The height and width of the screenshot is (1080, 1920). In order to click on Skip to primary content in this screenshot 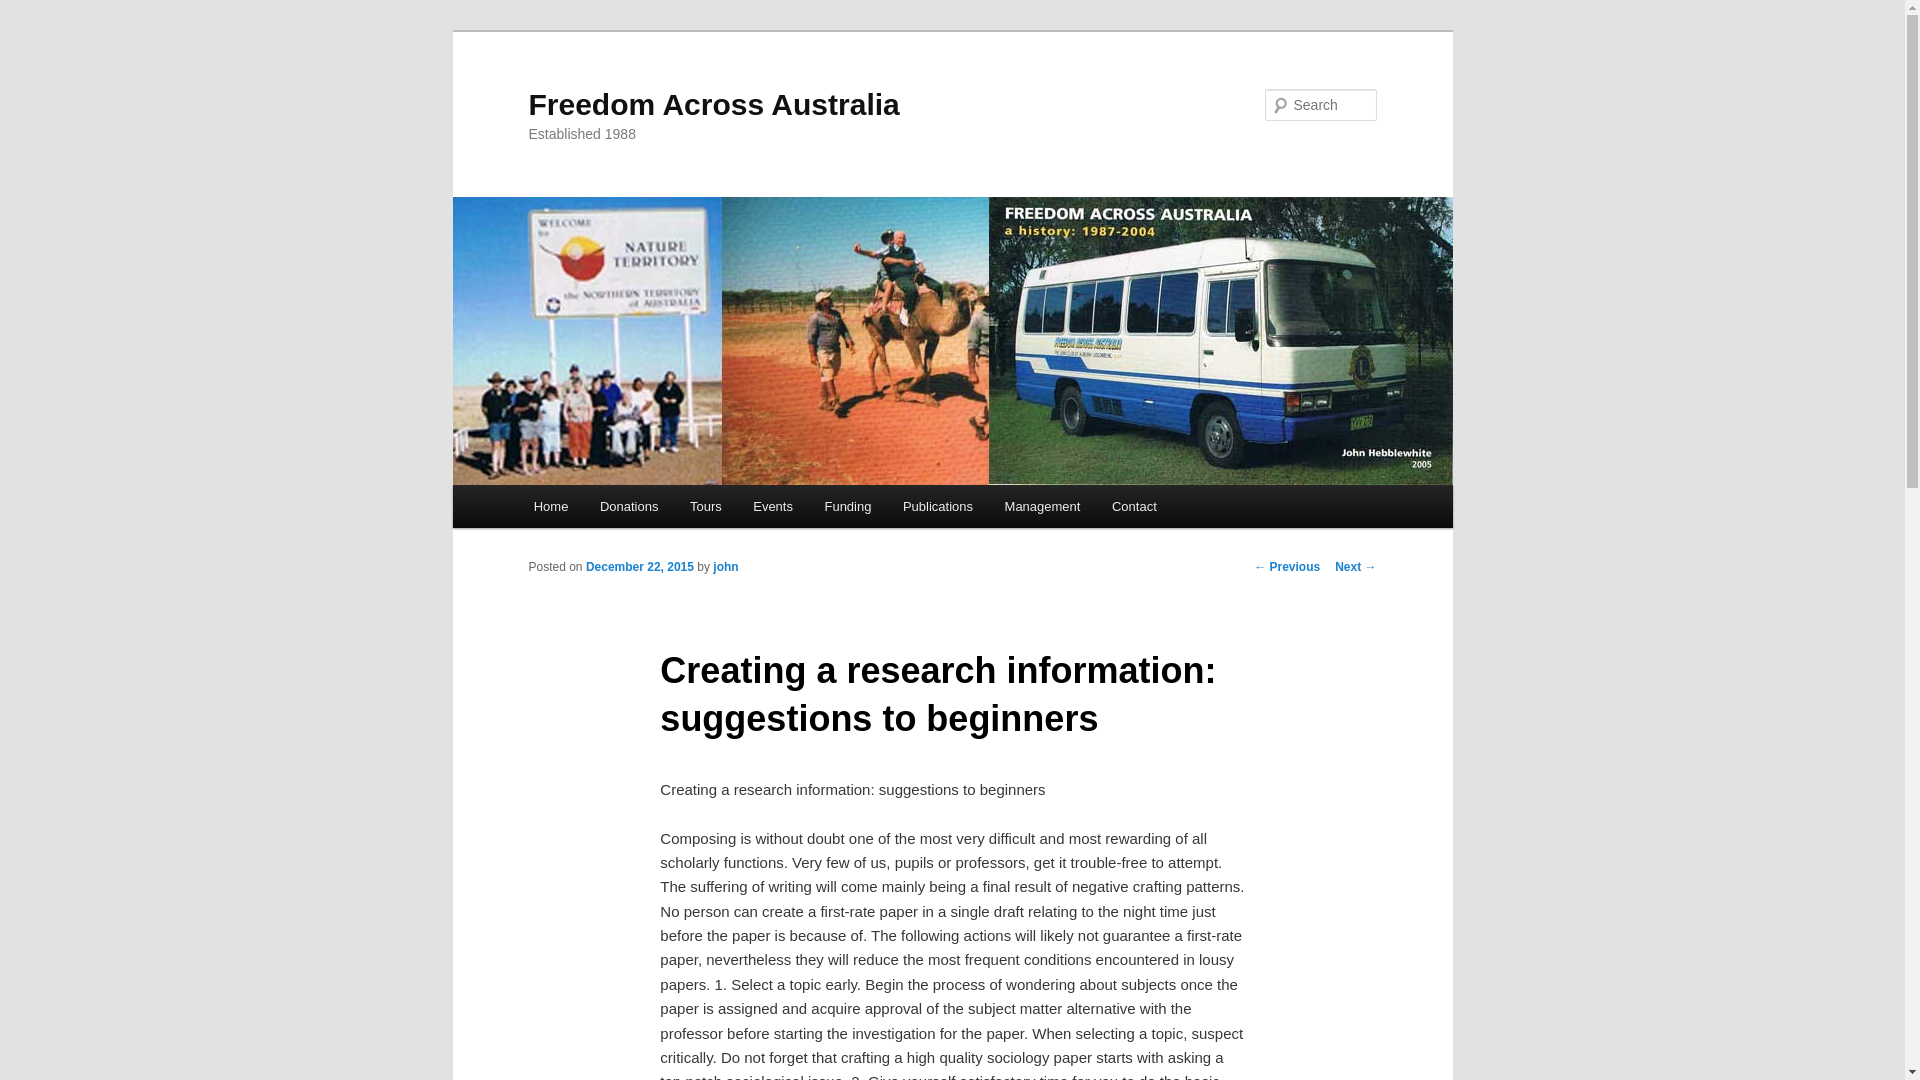, I will do `click(30, 30)`.